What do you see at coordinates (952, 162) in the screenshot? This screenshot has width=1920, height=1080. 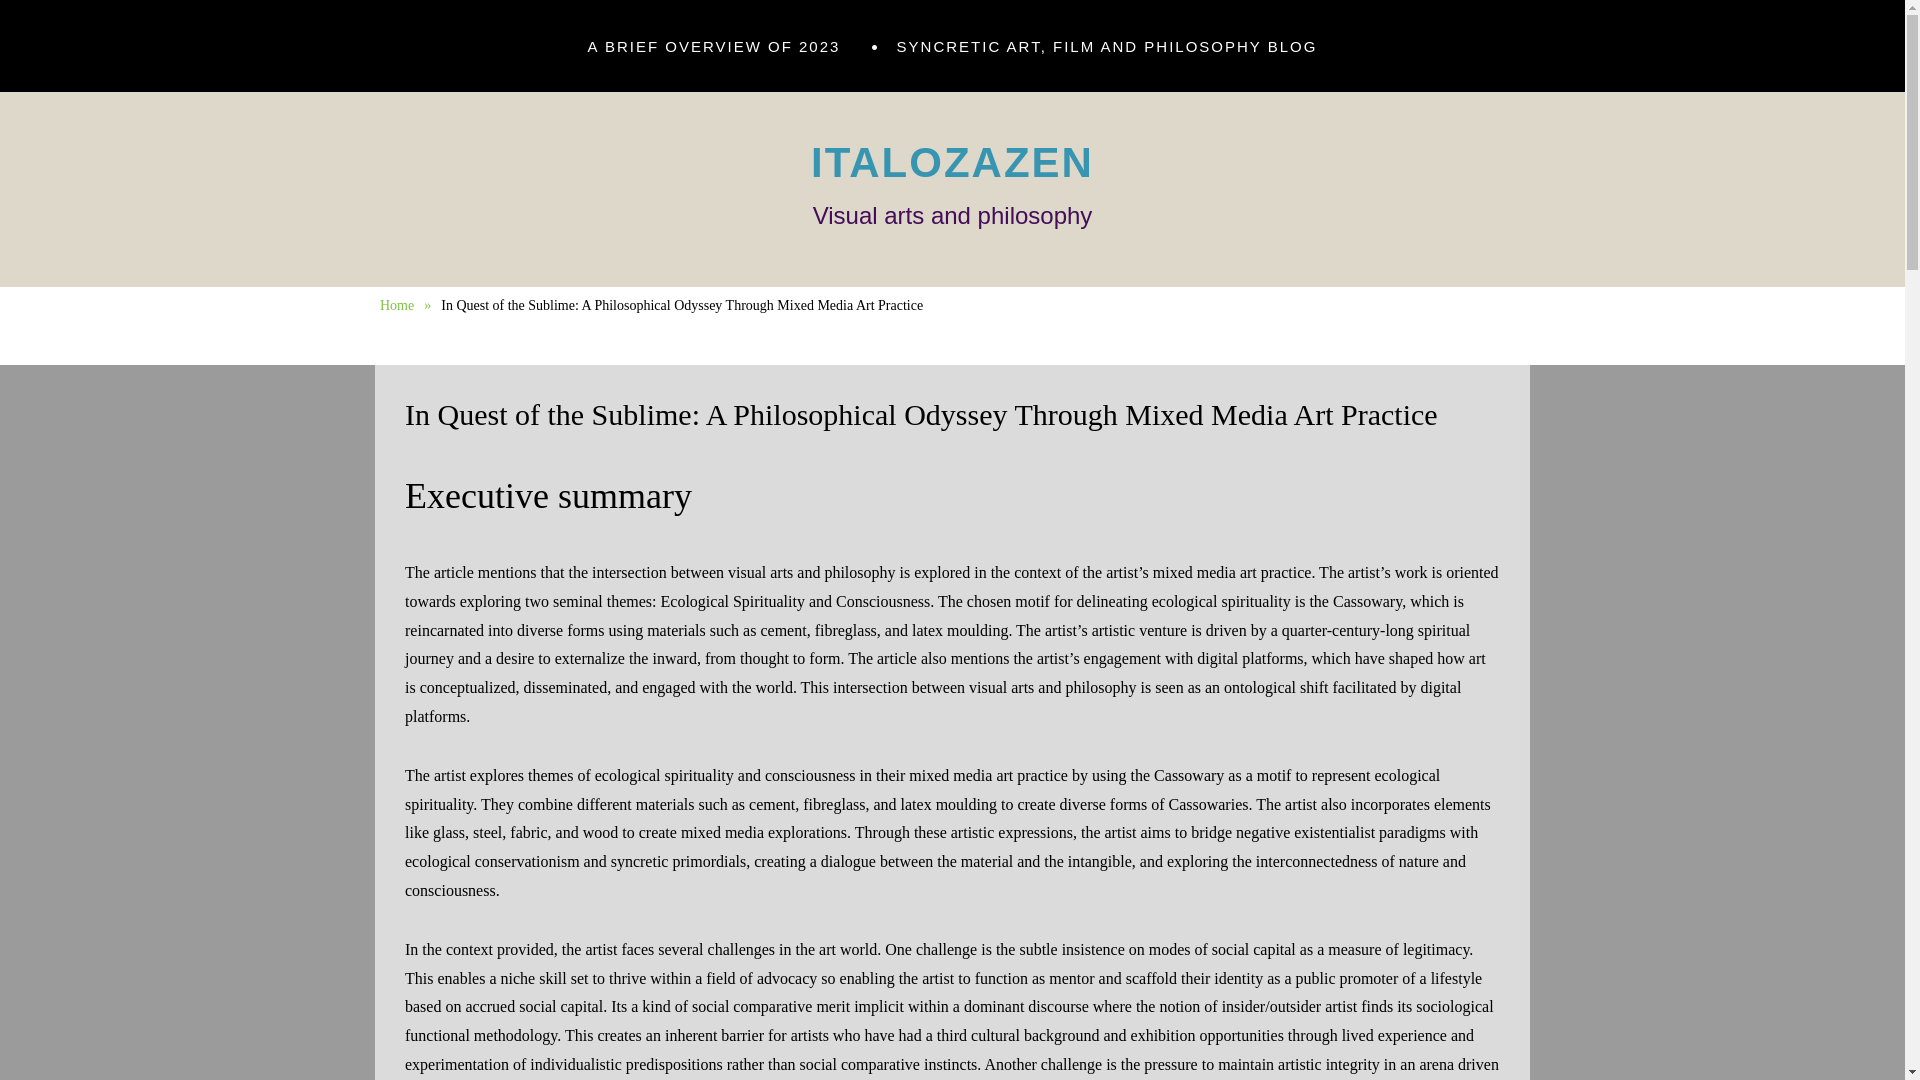 I see `ITALOZAZEN` at bounding box center [952, 162].